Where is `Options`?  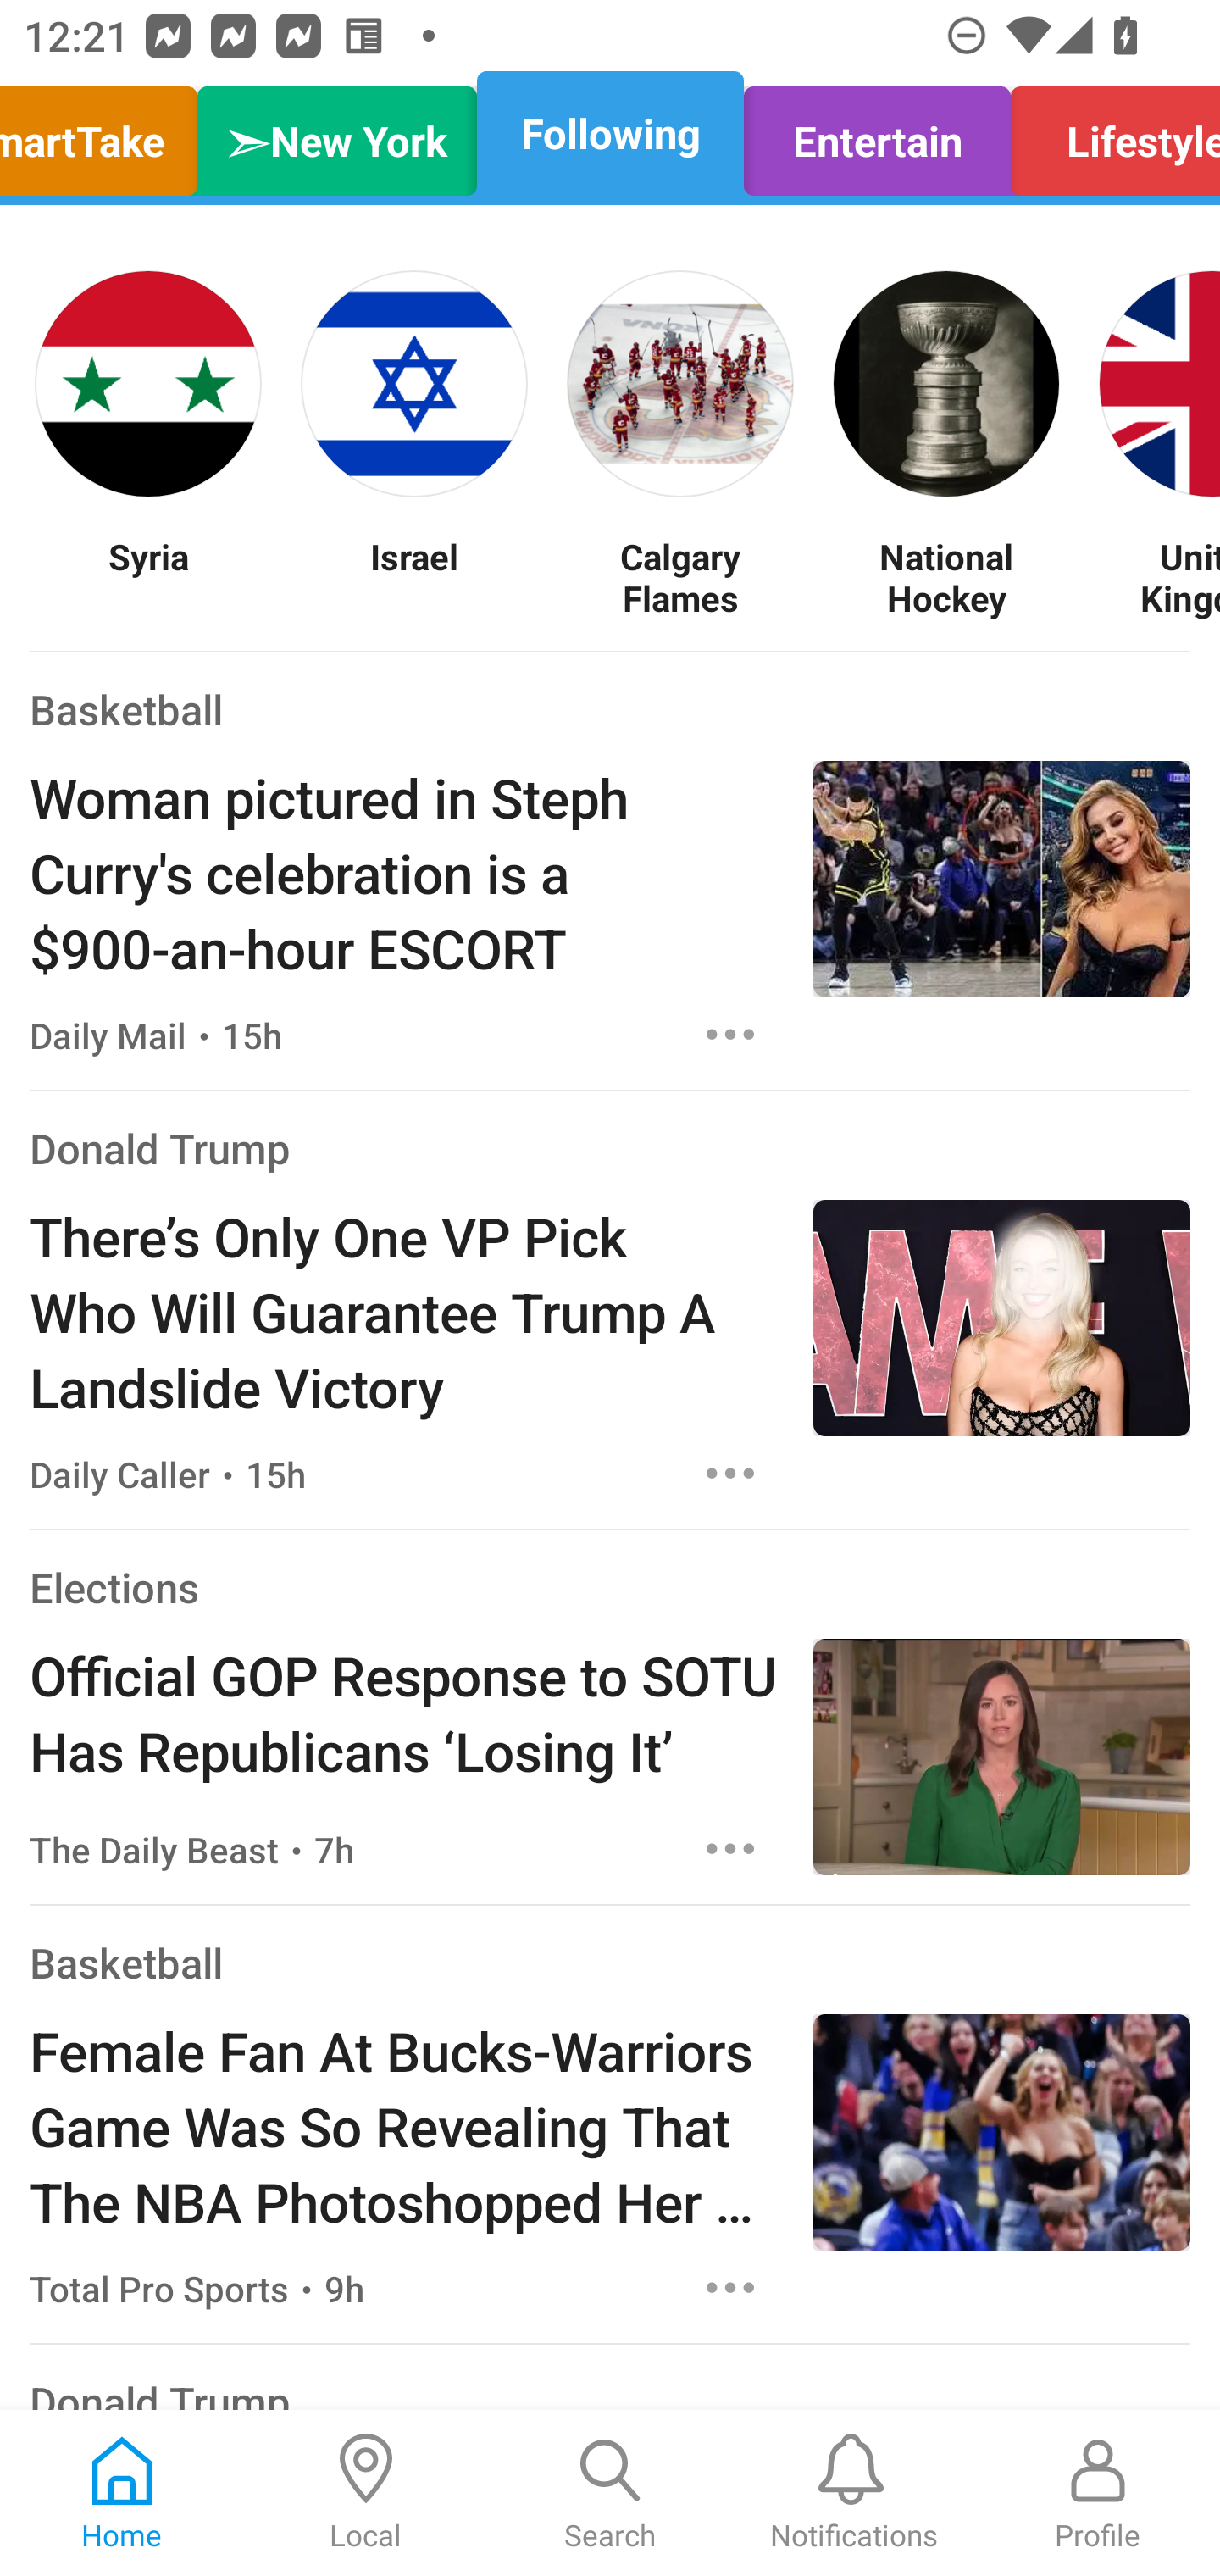 Options is located at coordinates (730, 2287).